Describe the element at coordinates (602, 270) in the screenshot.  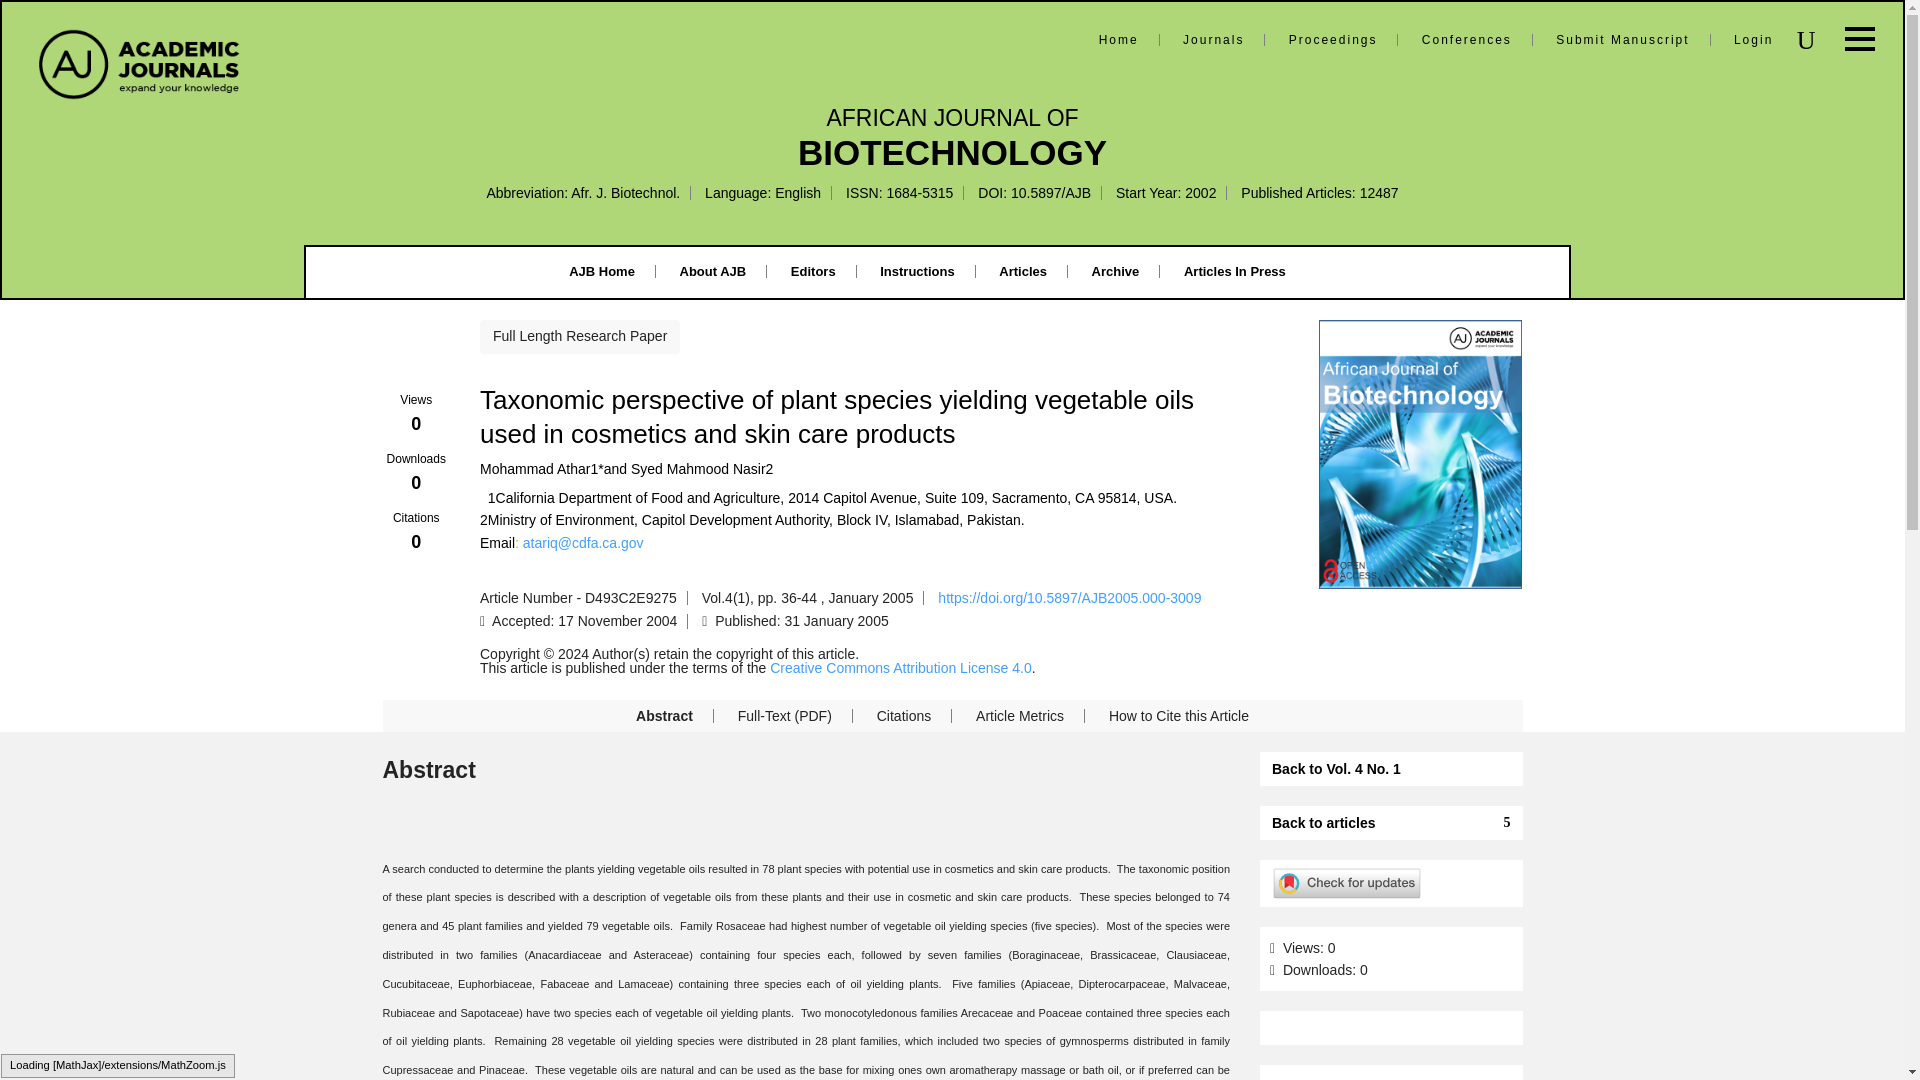
I see `AJB Home` at that location.